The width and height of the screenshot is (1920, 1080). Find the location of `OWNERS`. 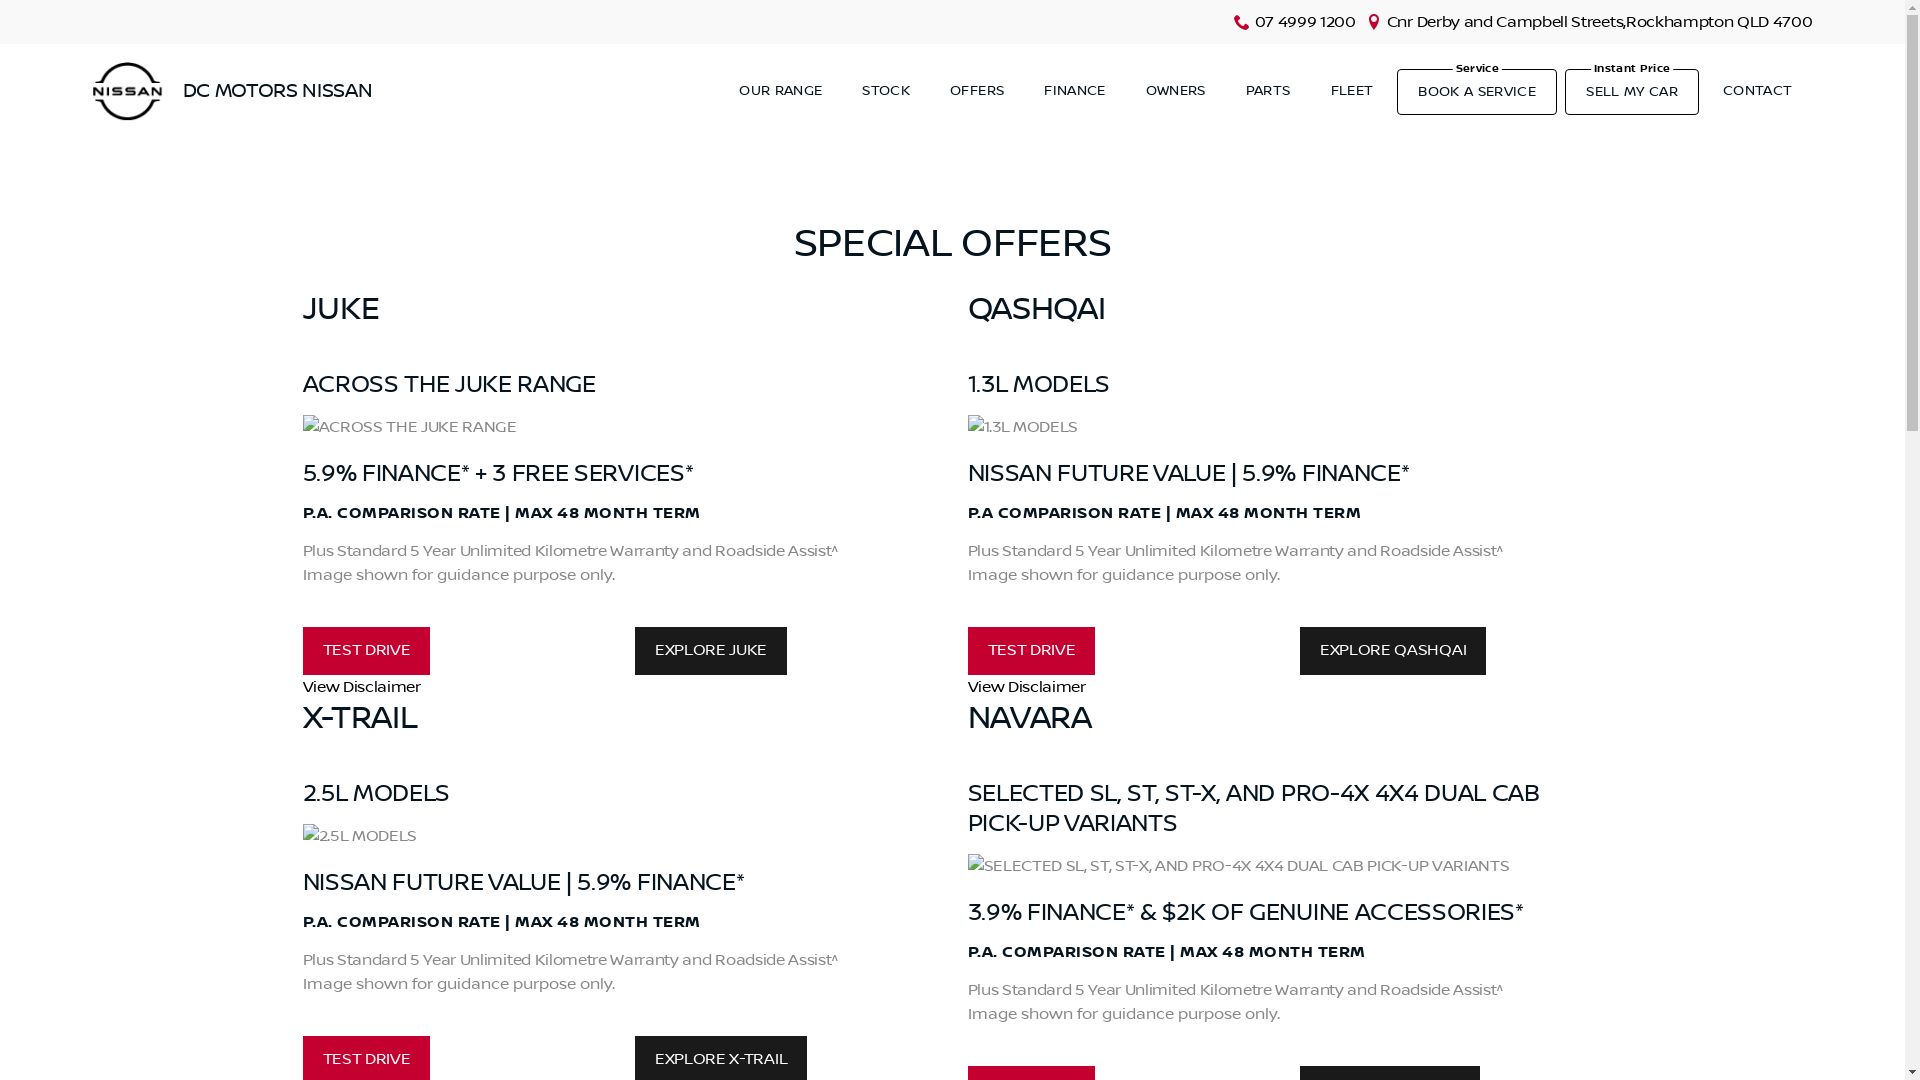

OWNERS is located at coordinates (1176, 91).